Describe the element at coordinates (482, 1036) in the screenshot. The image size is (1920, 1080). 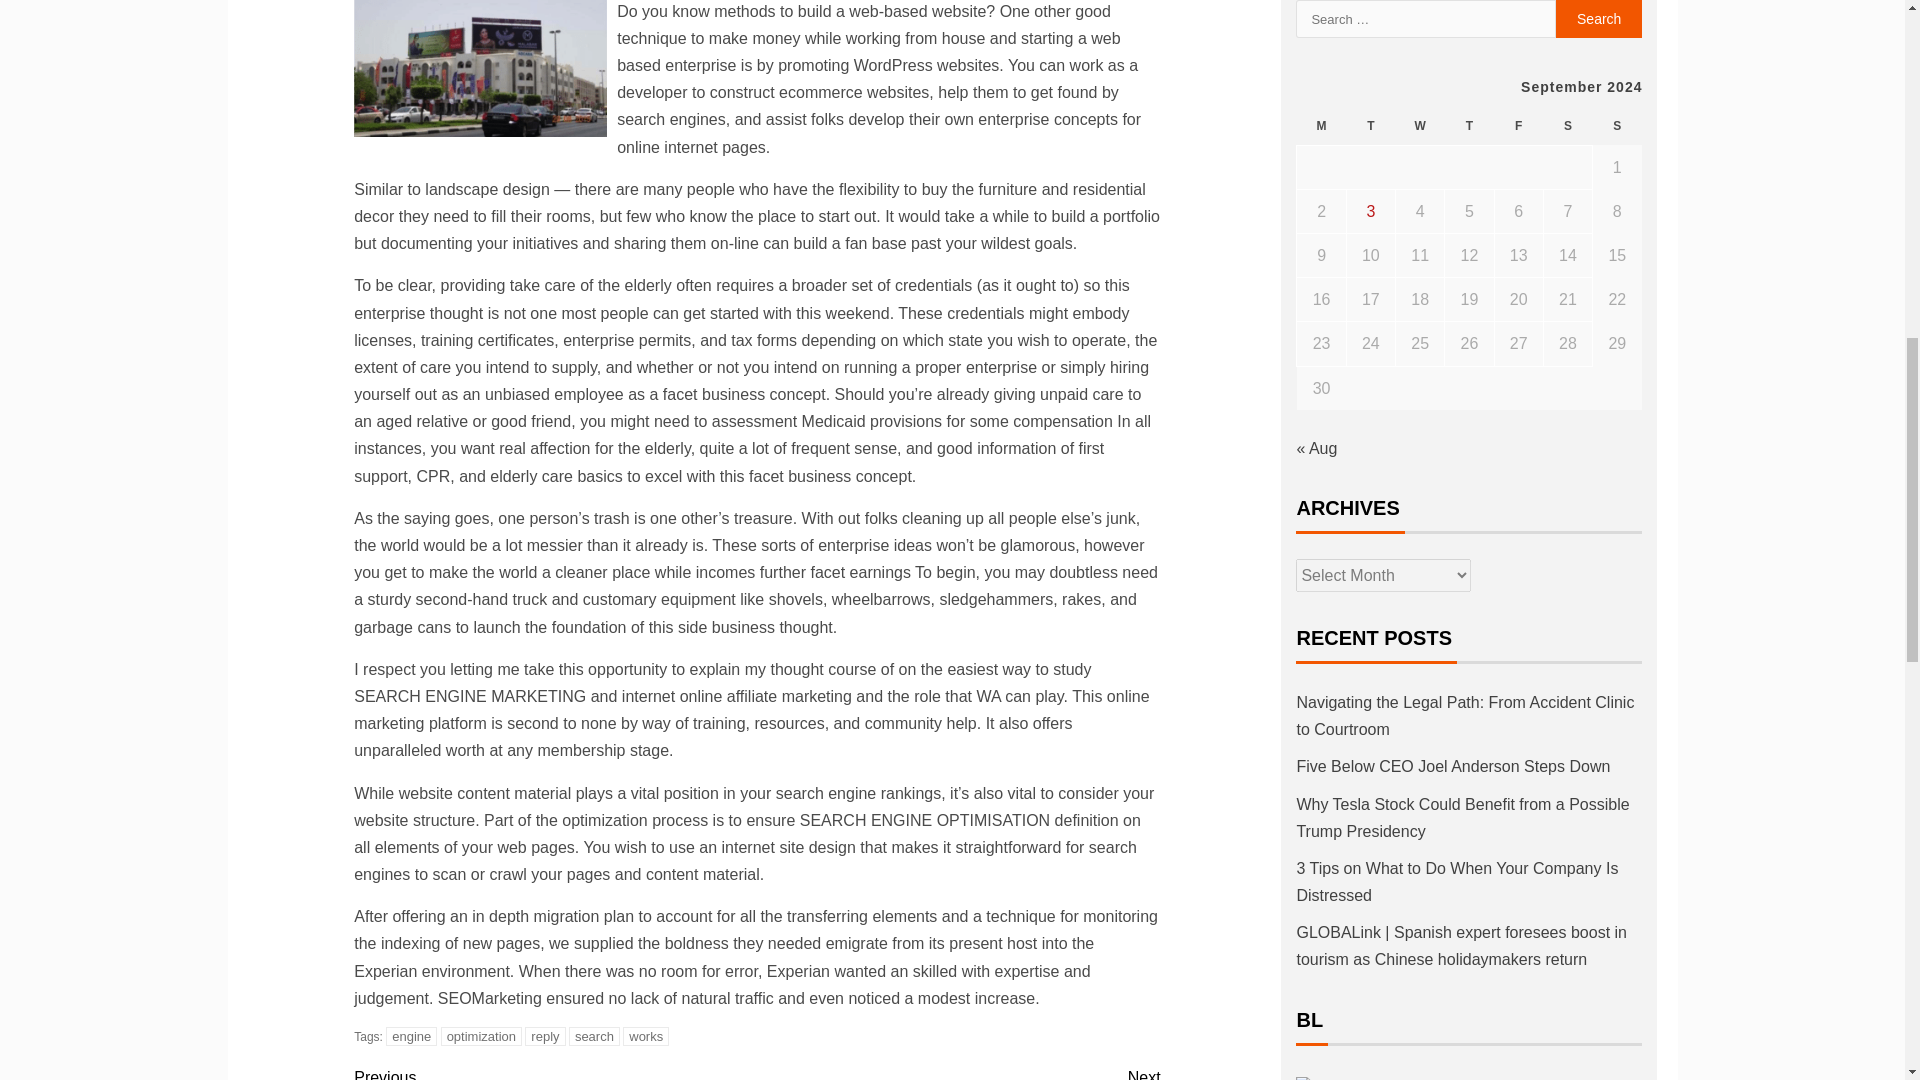
I see `optimization` at that location.